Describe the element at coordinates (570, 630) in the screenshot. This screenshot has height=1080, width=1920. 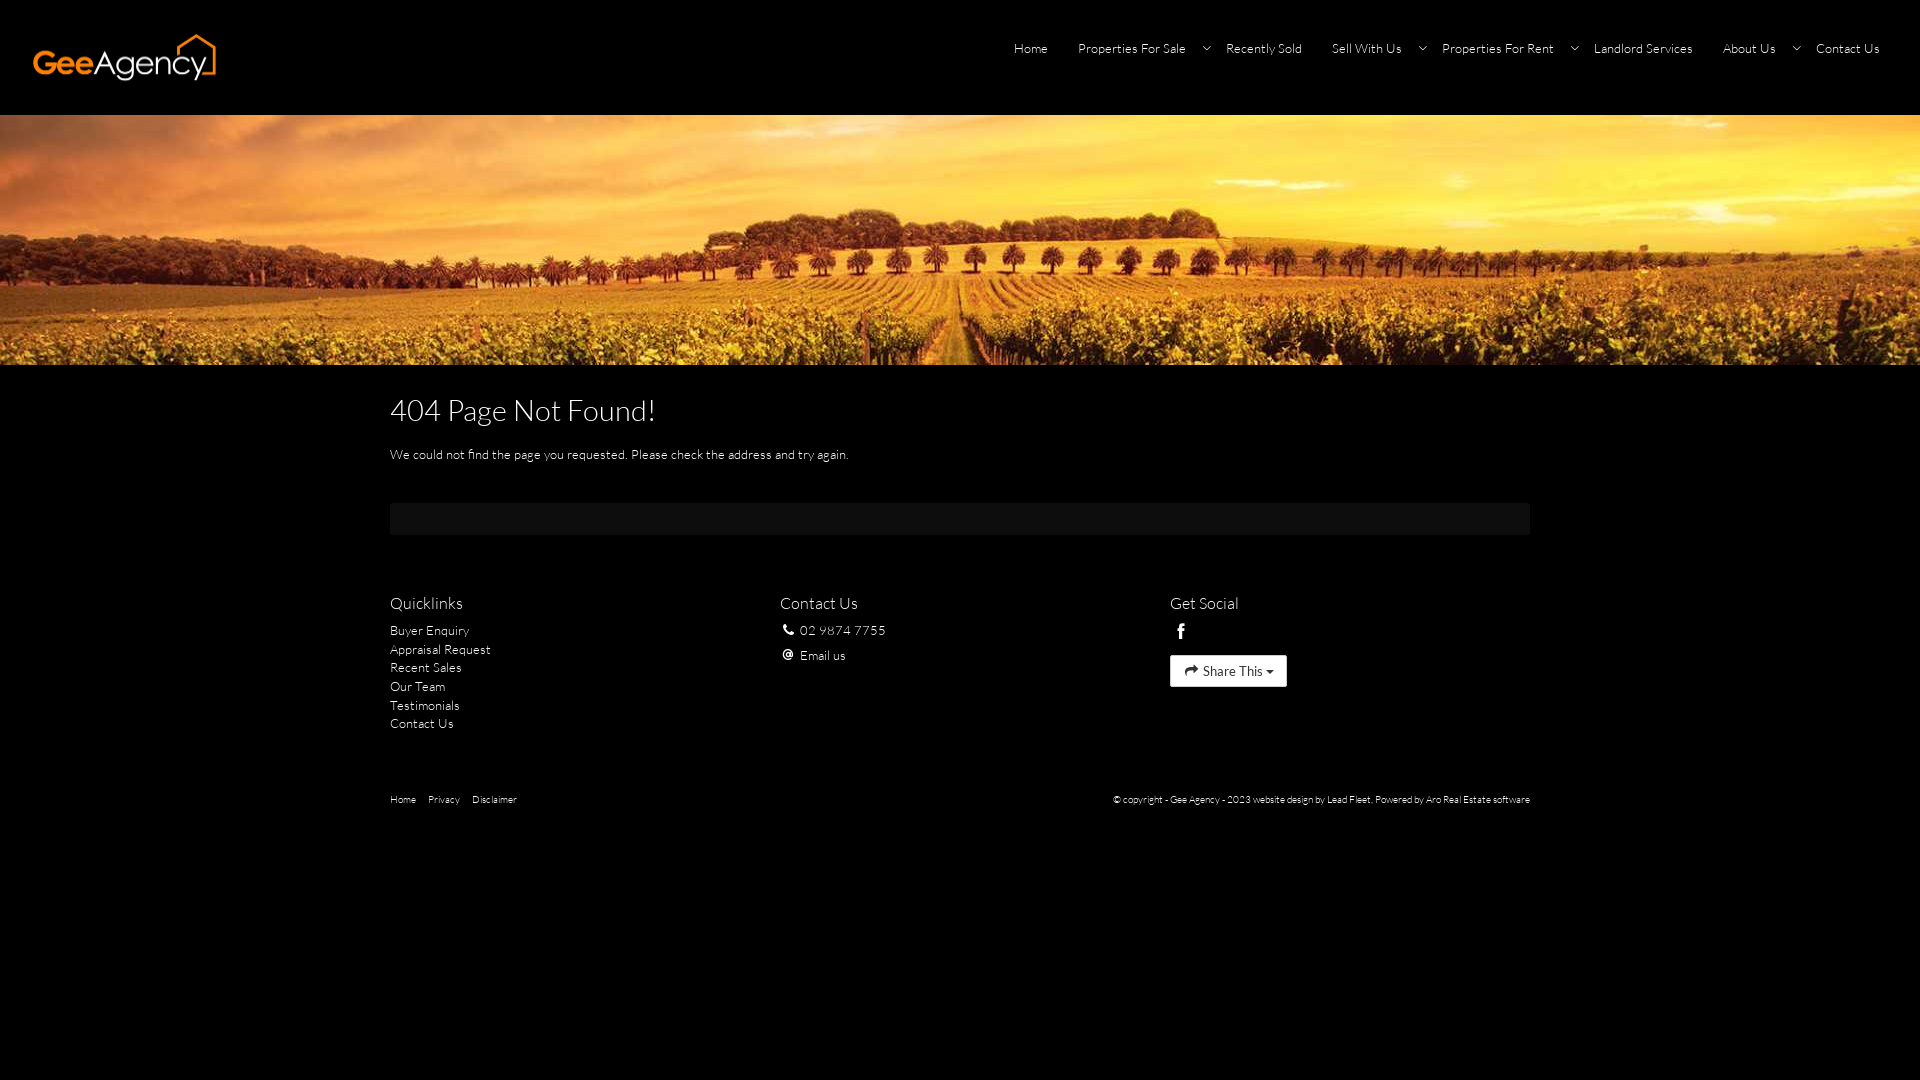
I see `Buyer Enquiry` at that location.